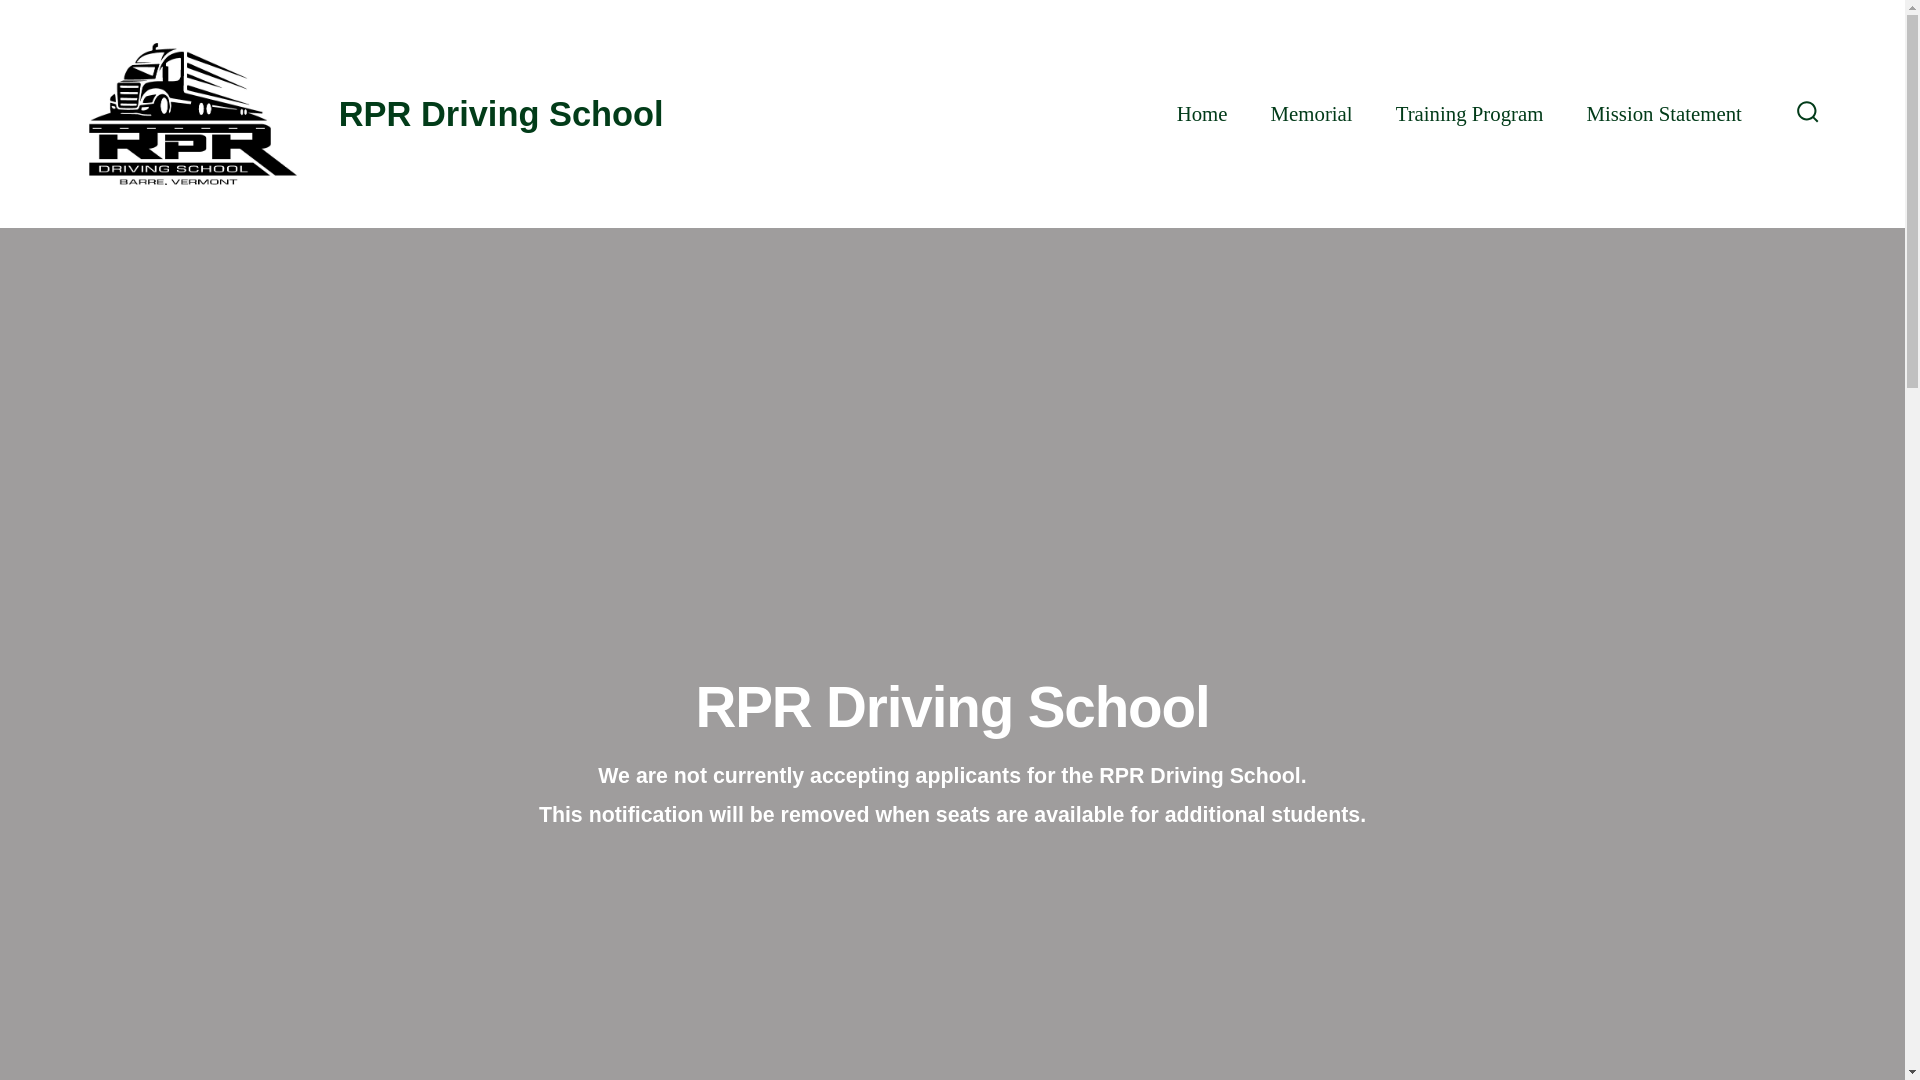 The height and width of the screenshot is (1080, 1920). Describe the element at coordinates (480, 114) in the screenshot. I see `RPR Driving School` at that location.